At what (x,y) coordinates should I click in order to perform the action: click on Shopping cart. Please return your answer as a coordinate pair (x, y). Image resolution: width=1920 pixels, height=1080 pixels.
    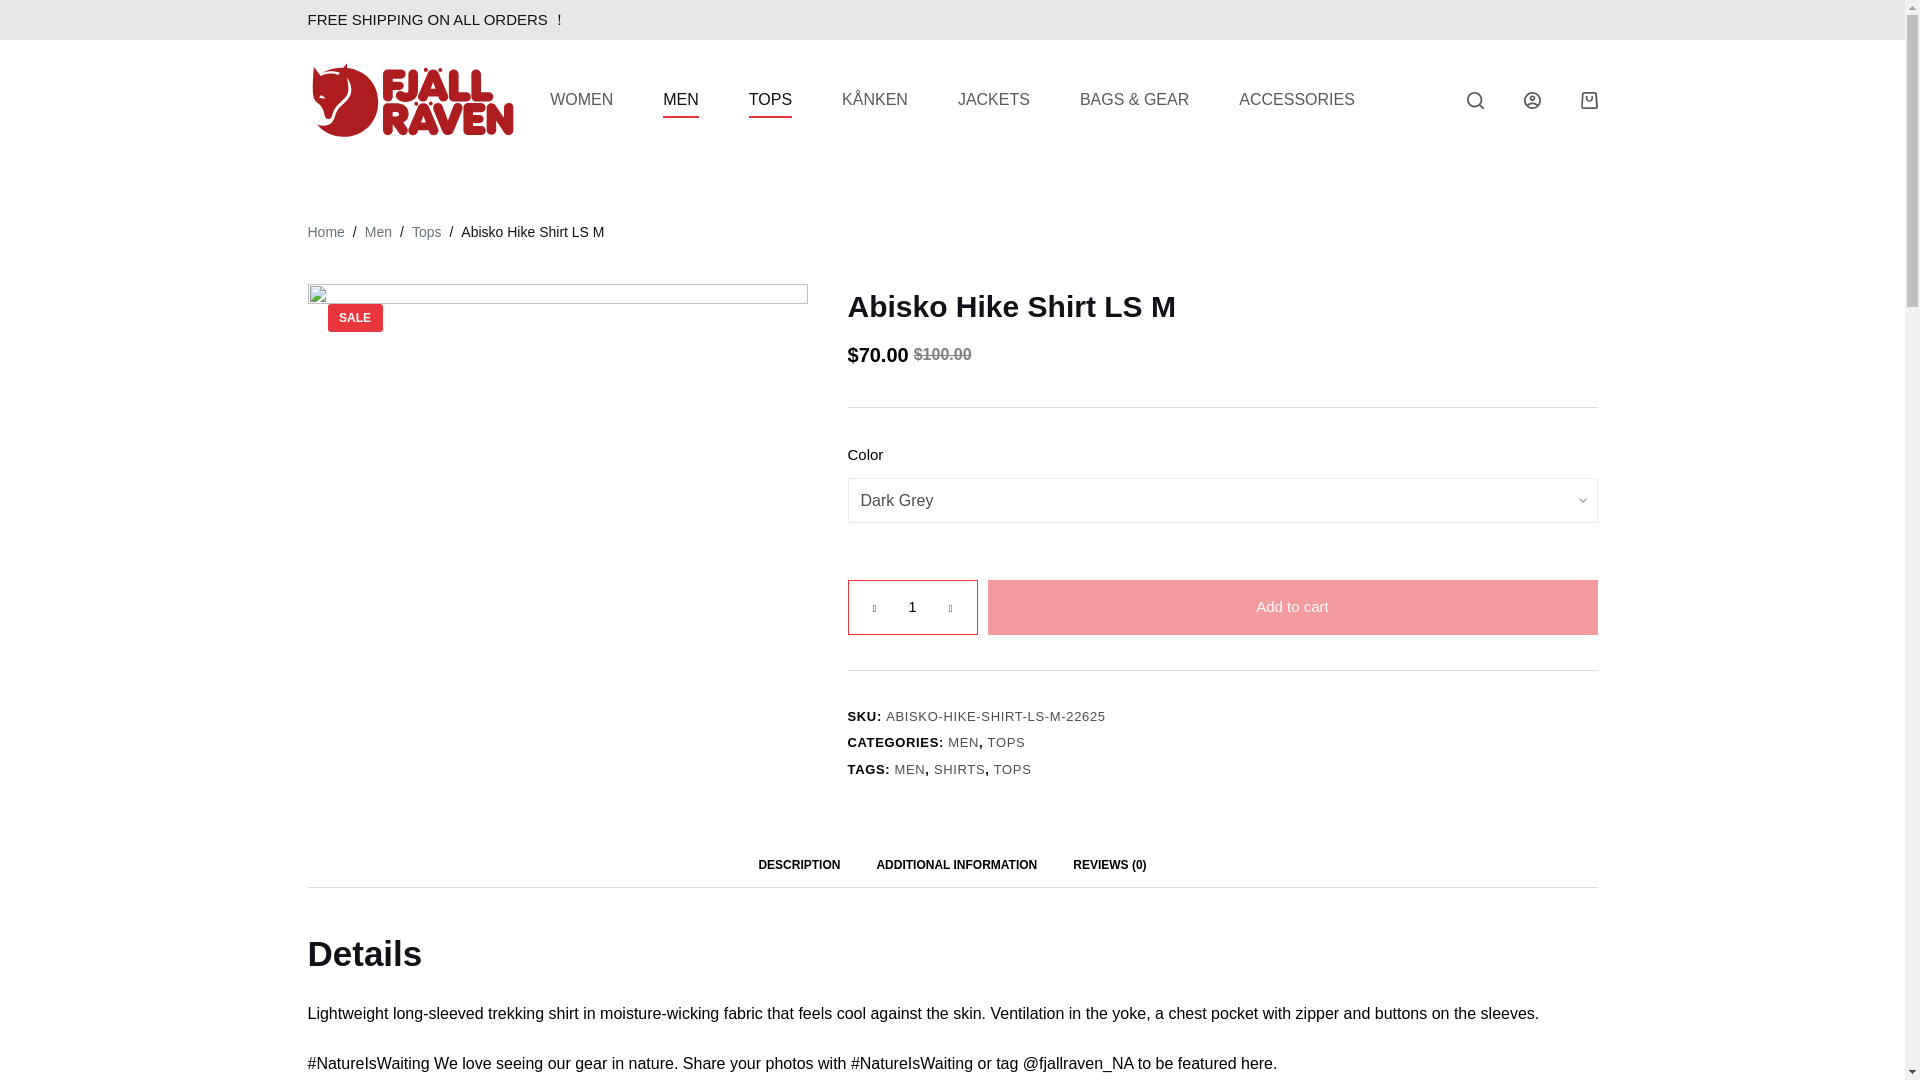
    Looking at the image, I should click on (1588, 100).